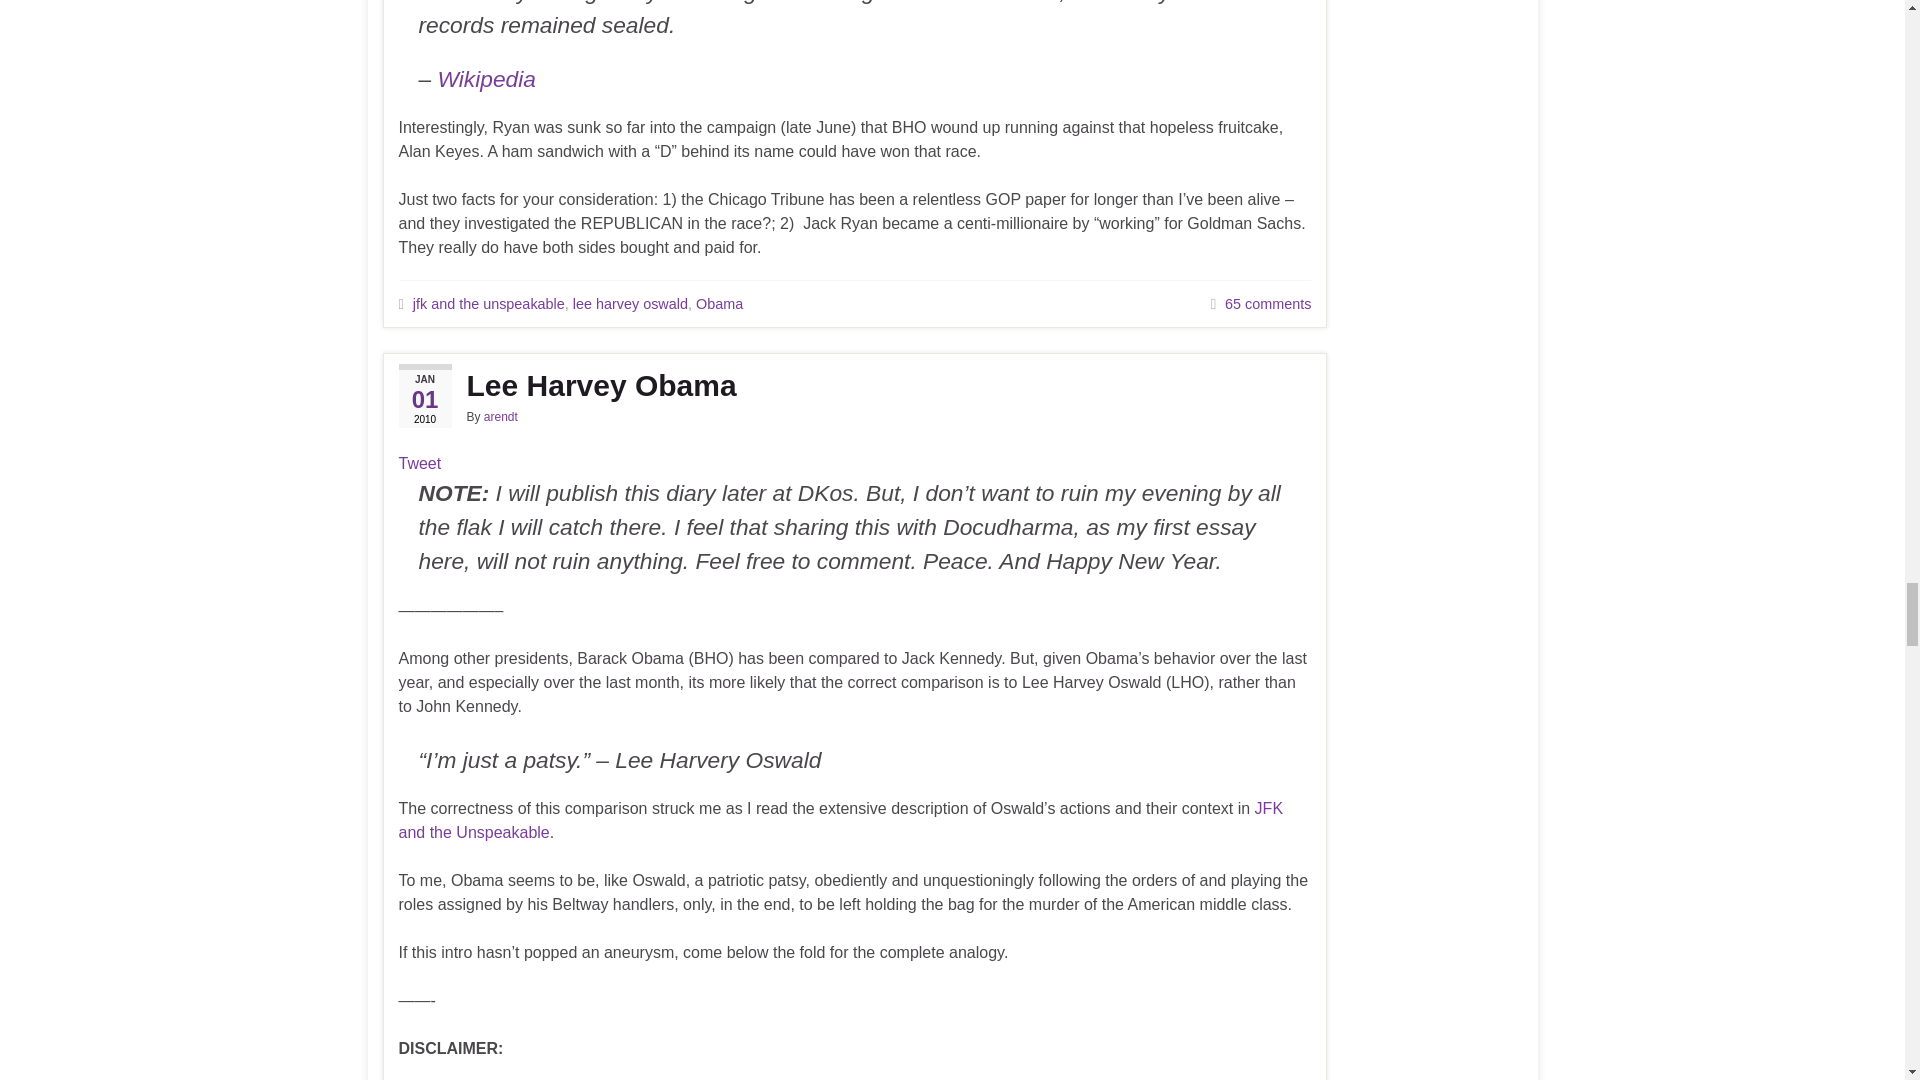 This screenshot has height=1080, width=1920. I want to click on JFK and the Unspeakable, so click(840, 820).